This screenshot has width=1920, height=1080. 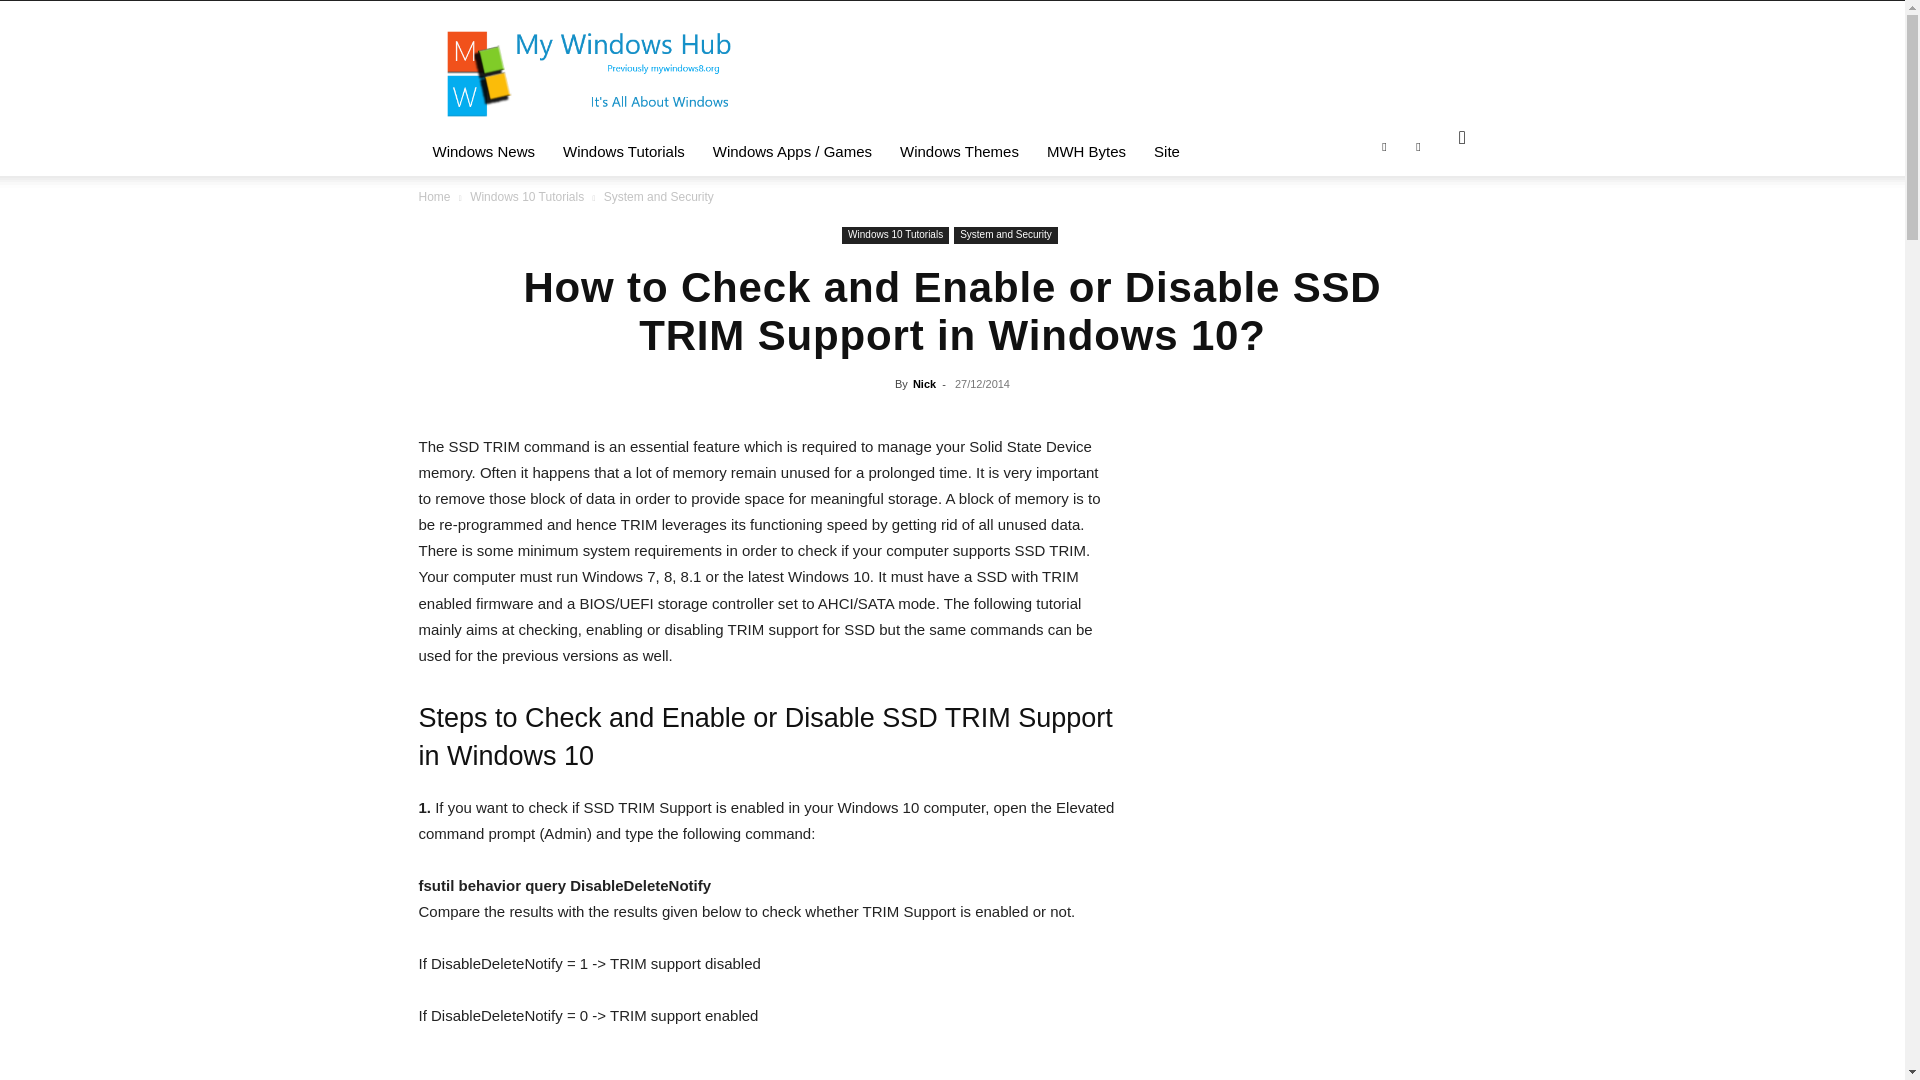 I want to click on Windows Apps and Games, so click(x=792, y=152).